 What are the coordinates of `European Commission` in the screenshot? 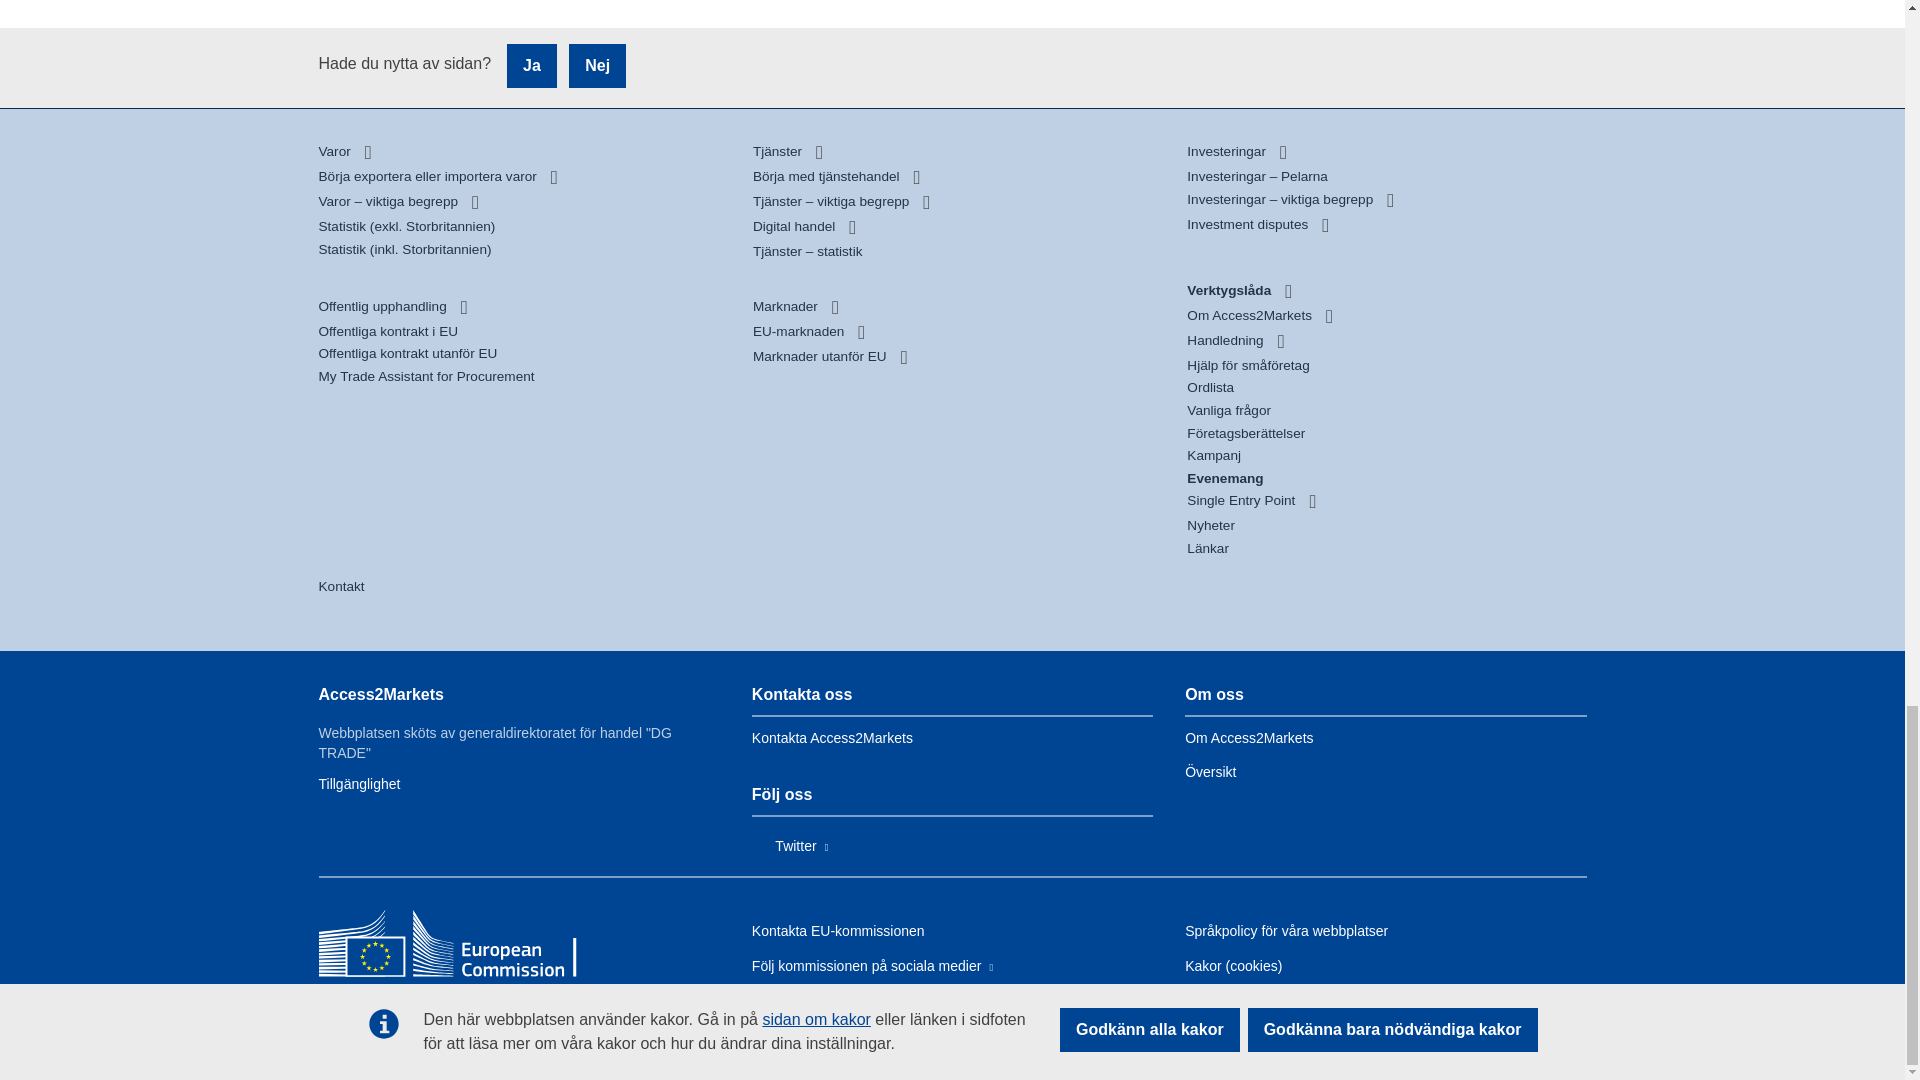 It's located at (463, 946).